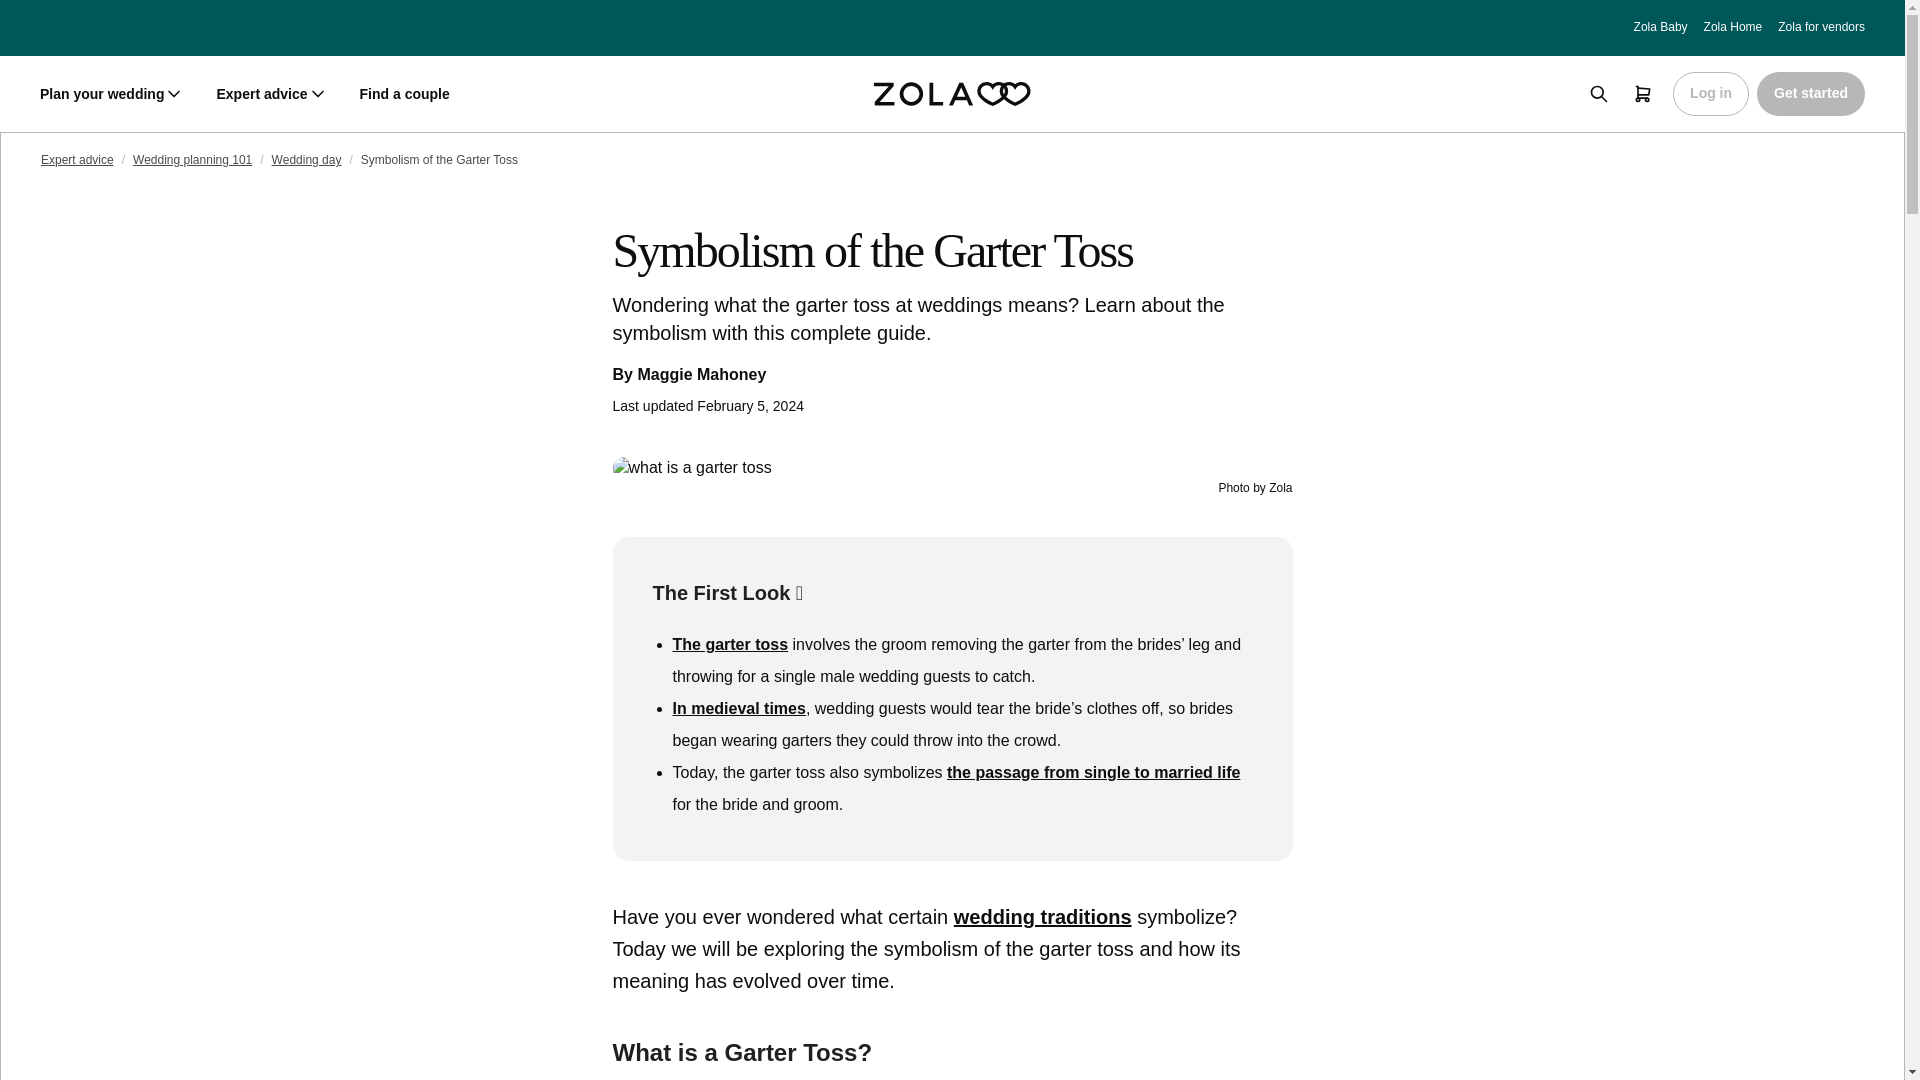 The width and height of the screenshot is (1920, 1080). What do you see at coordinates (1733, 26) in the screenshot?
I see `Zola Home` at bounding box center [1733, 26].